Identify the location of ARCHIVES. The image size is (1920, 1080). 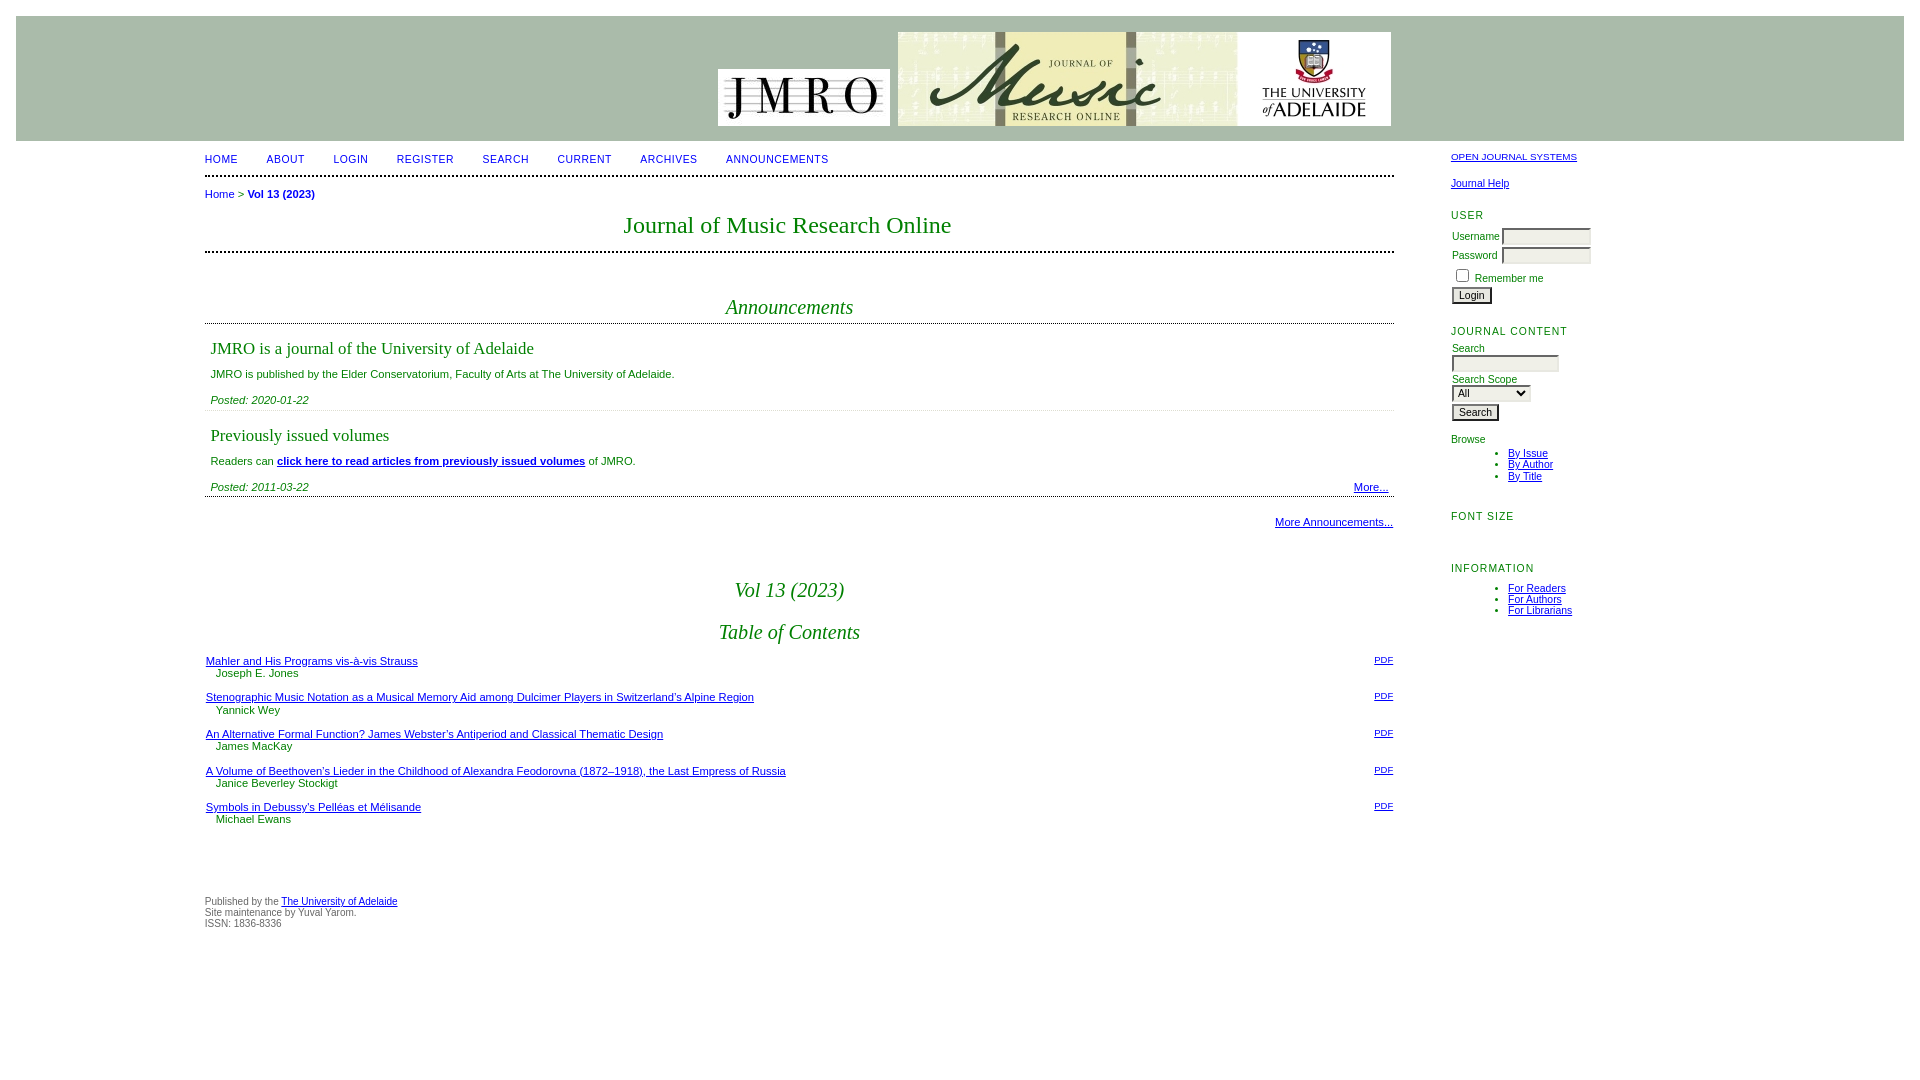
(668, 160).